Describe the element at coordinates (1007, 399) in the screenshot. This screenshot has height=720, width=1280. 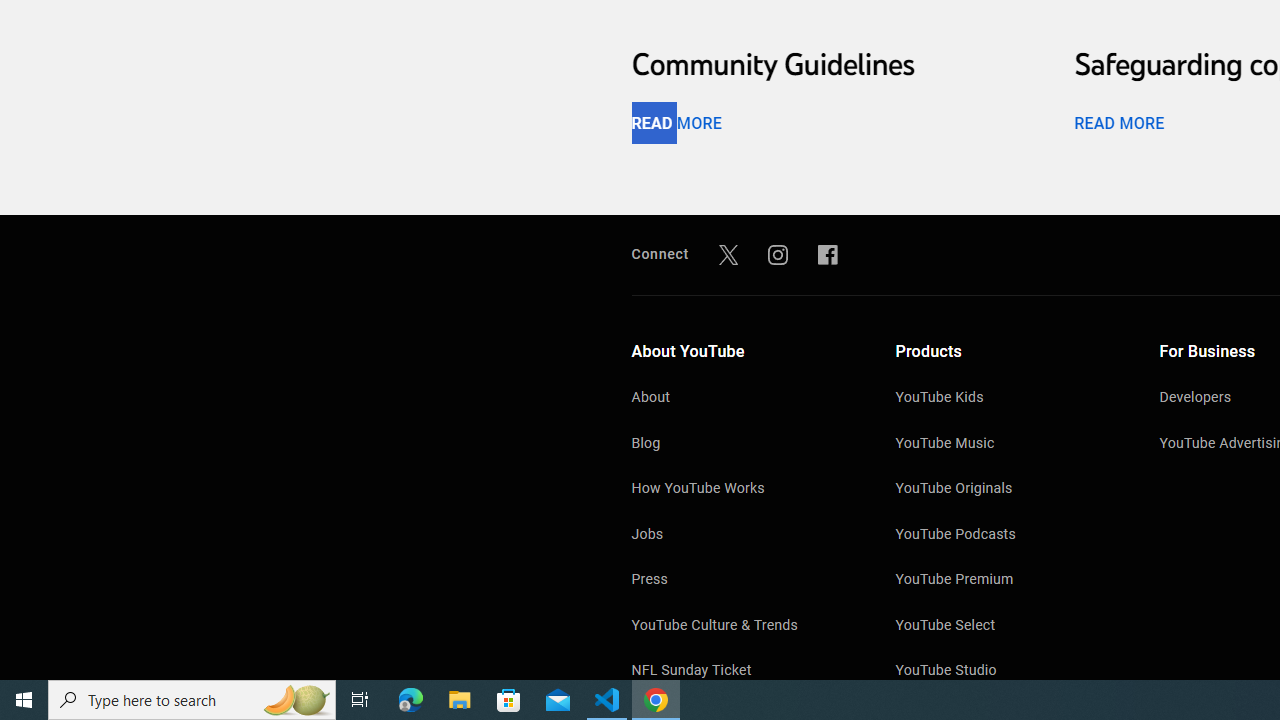
I see `YouTube Kids` at that location.